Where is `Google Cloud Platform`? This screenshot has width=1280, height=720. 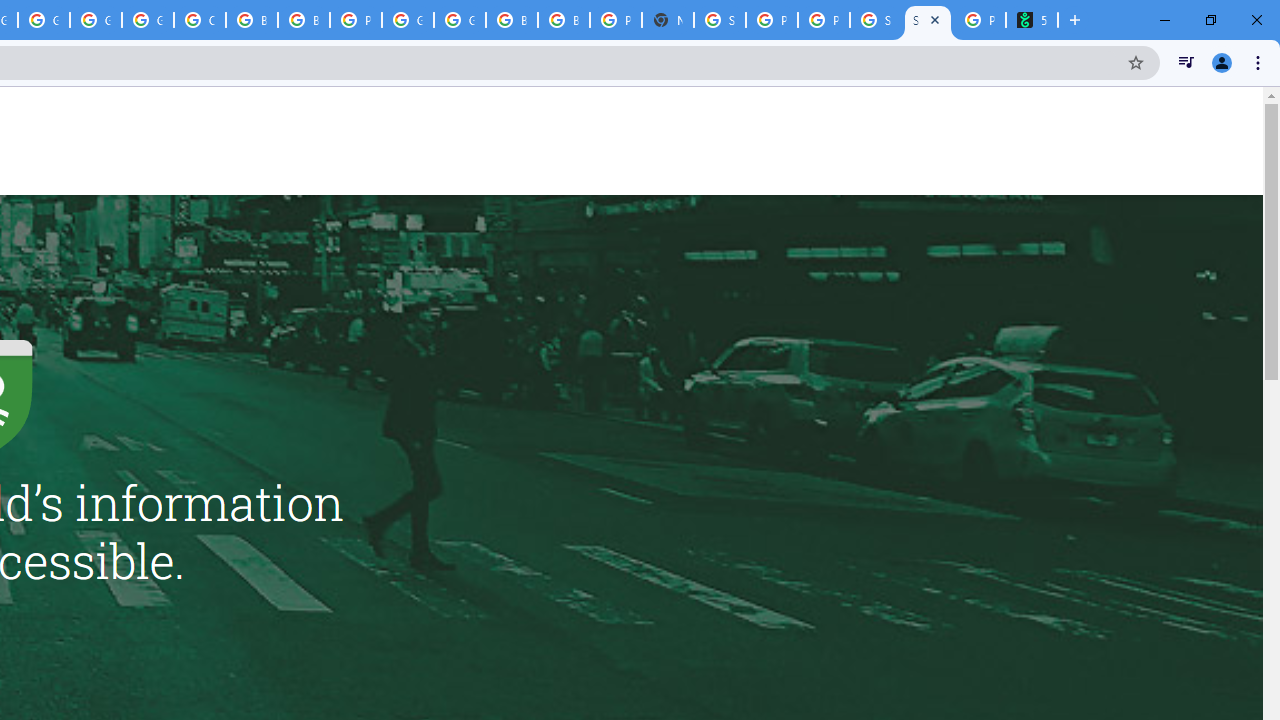
Google Cloud Platform is located at coordinates (96, 20).